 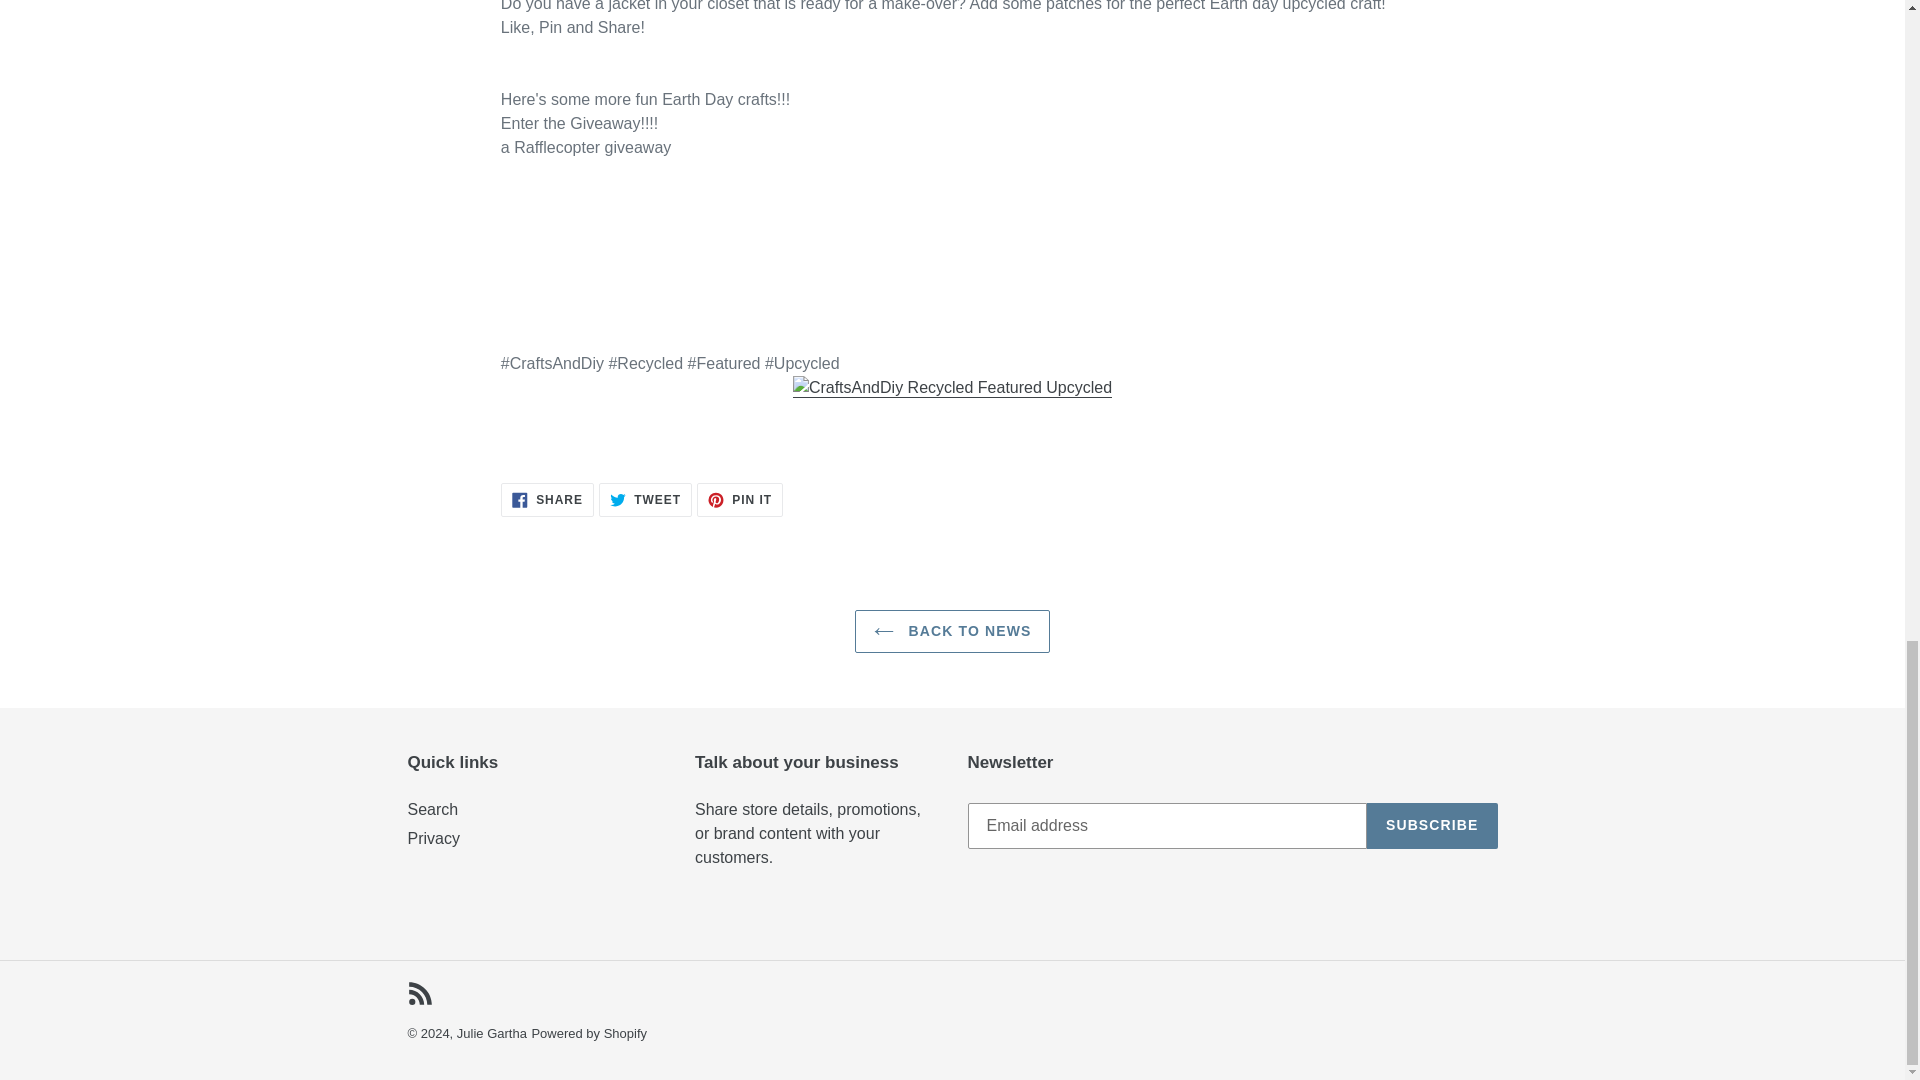 What do you see at coordinates (589, 1034) in the screenshot?
I see `RSS` at bounding box center [589, 1034].